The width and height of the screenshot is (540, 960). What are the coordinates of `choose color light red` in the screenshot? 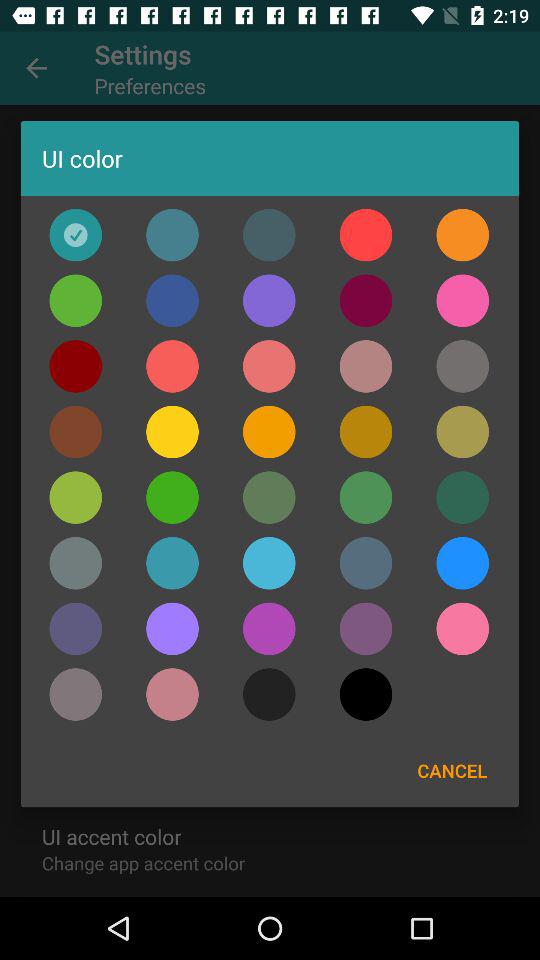 It's located at (172, 366).